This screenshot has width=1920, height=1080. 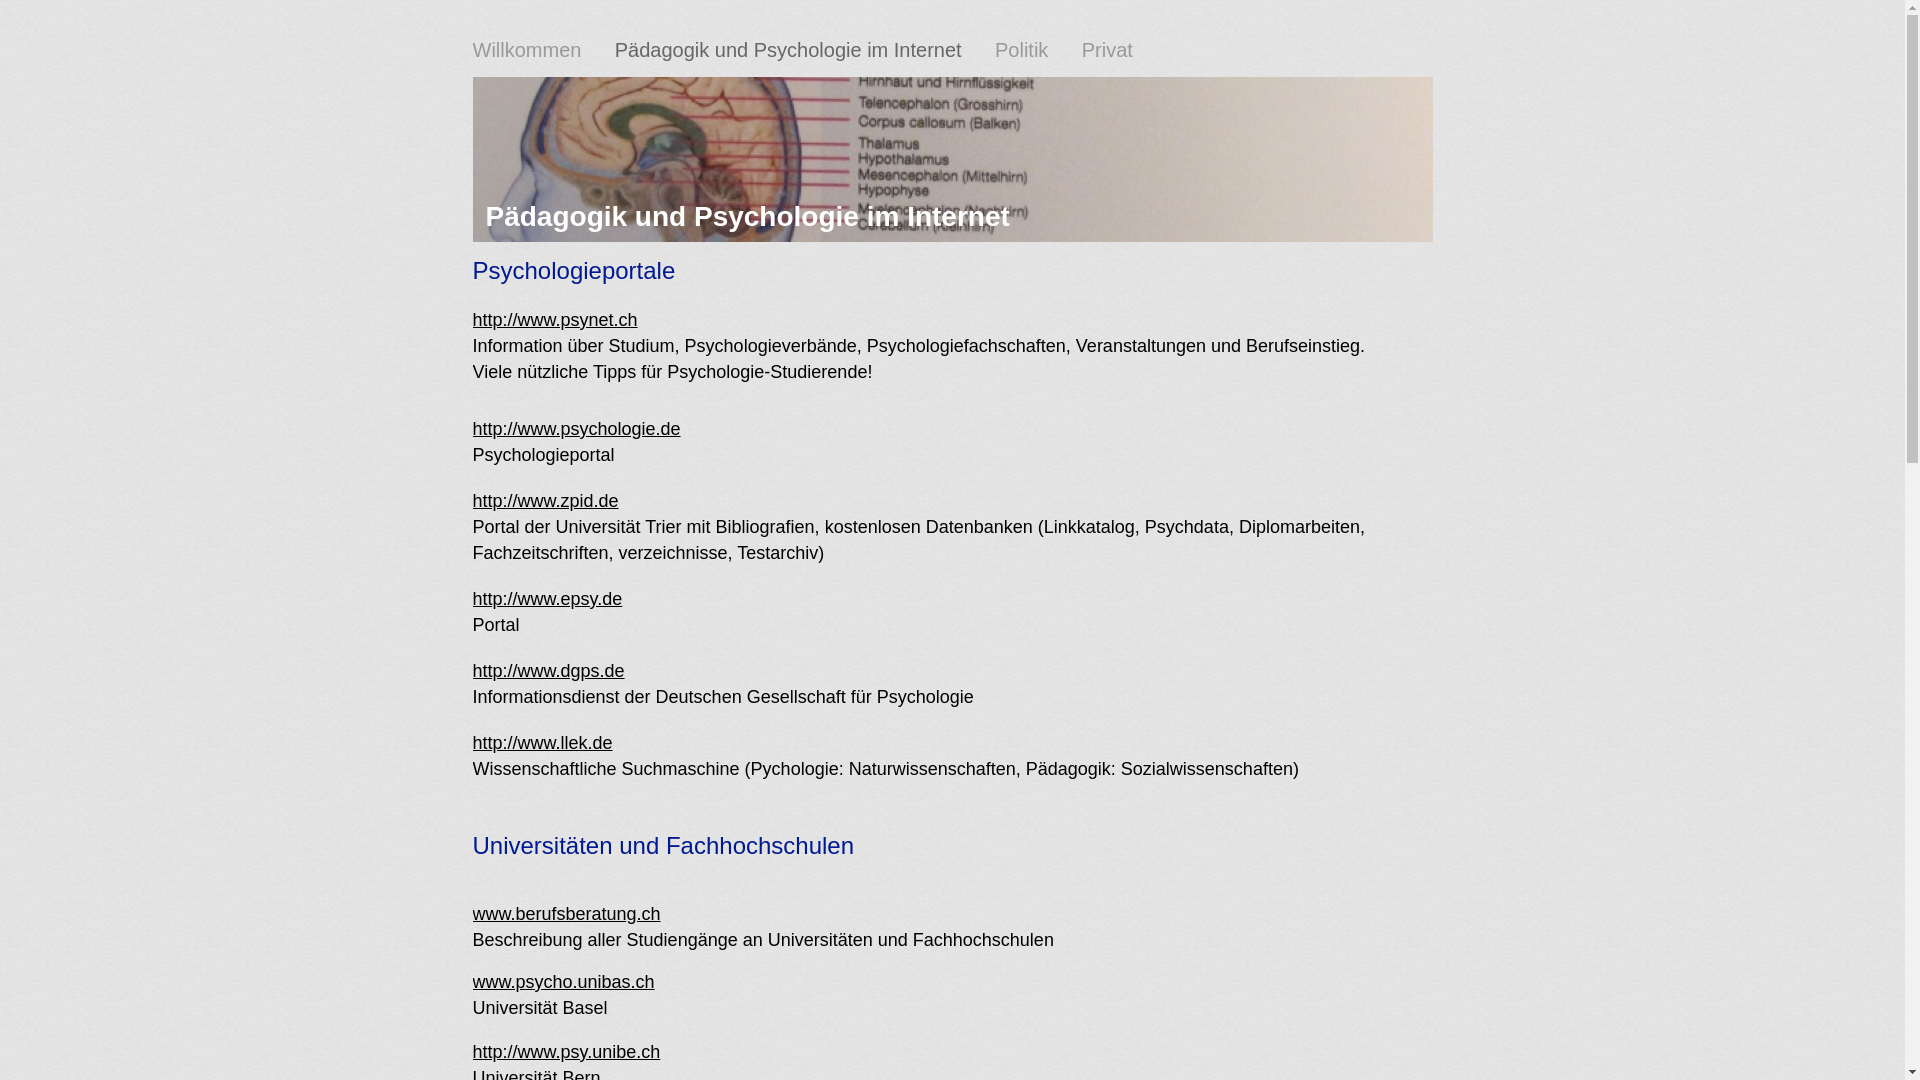 I want to click on Willkommen, so click(x=526, y=50).